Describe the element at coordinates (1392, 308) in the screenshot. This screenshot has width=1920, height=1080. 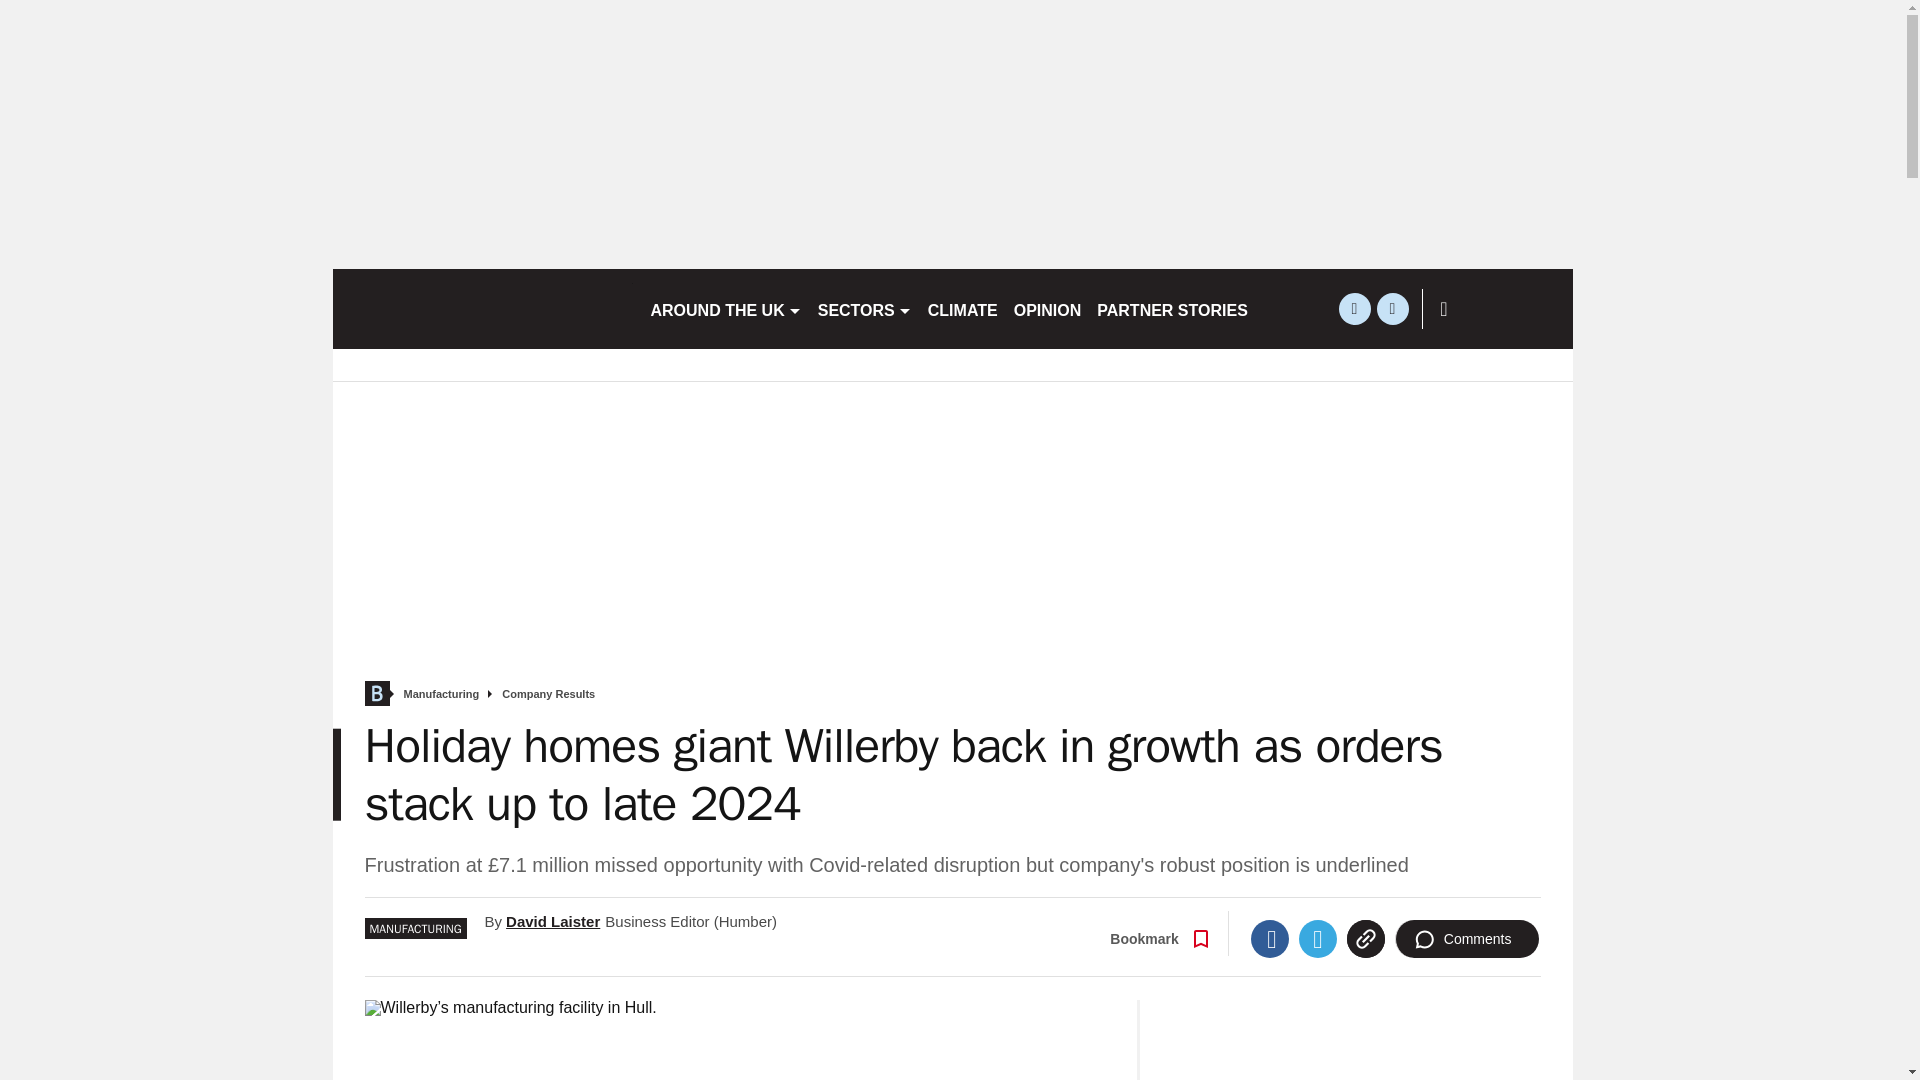
I see `linkedin` at that location.